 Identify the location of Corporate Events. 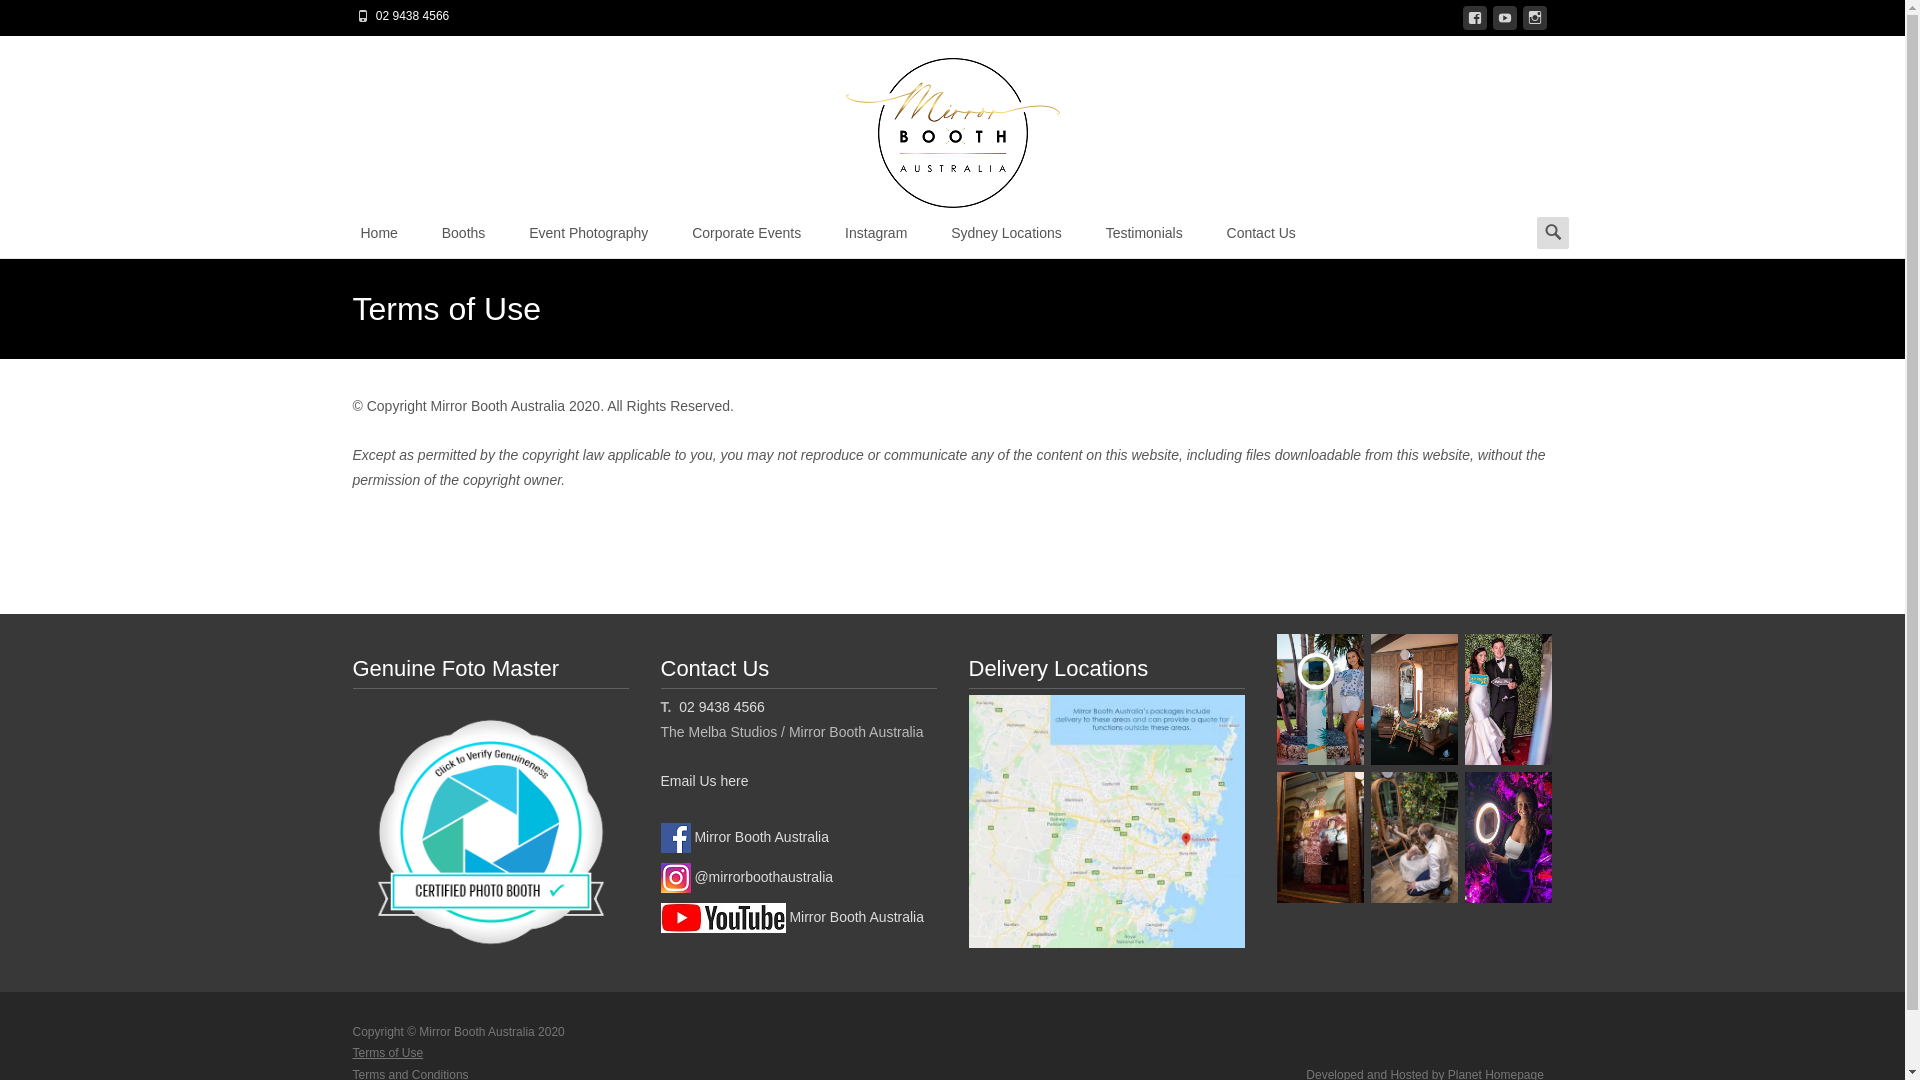
(746, 233).